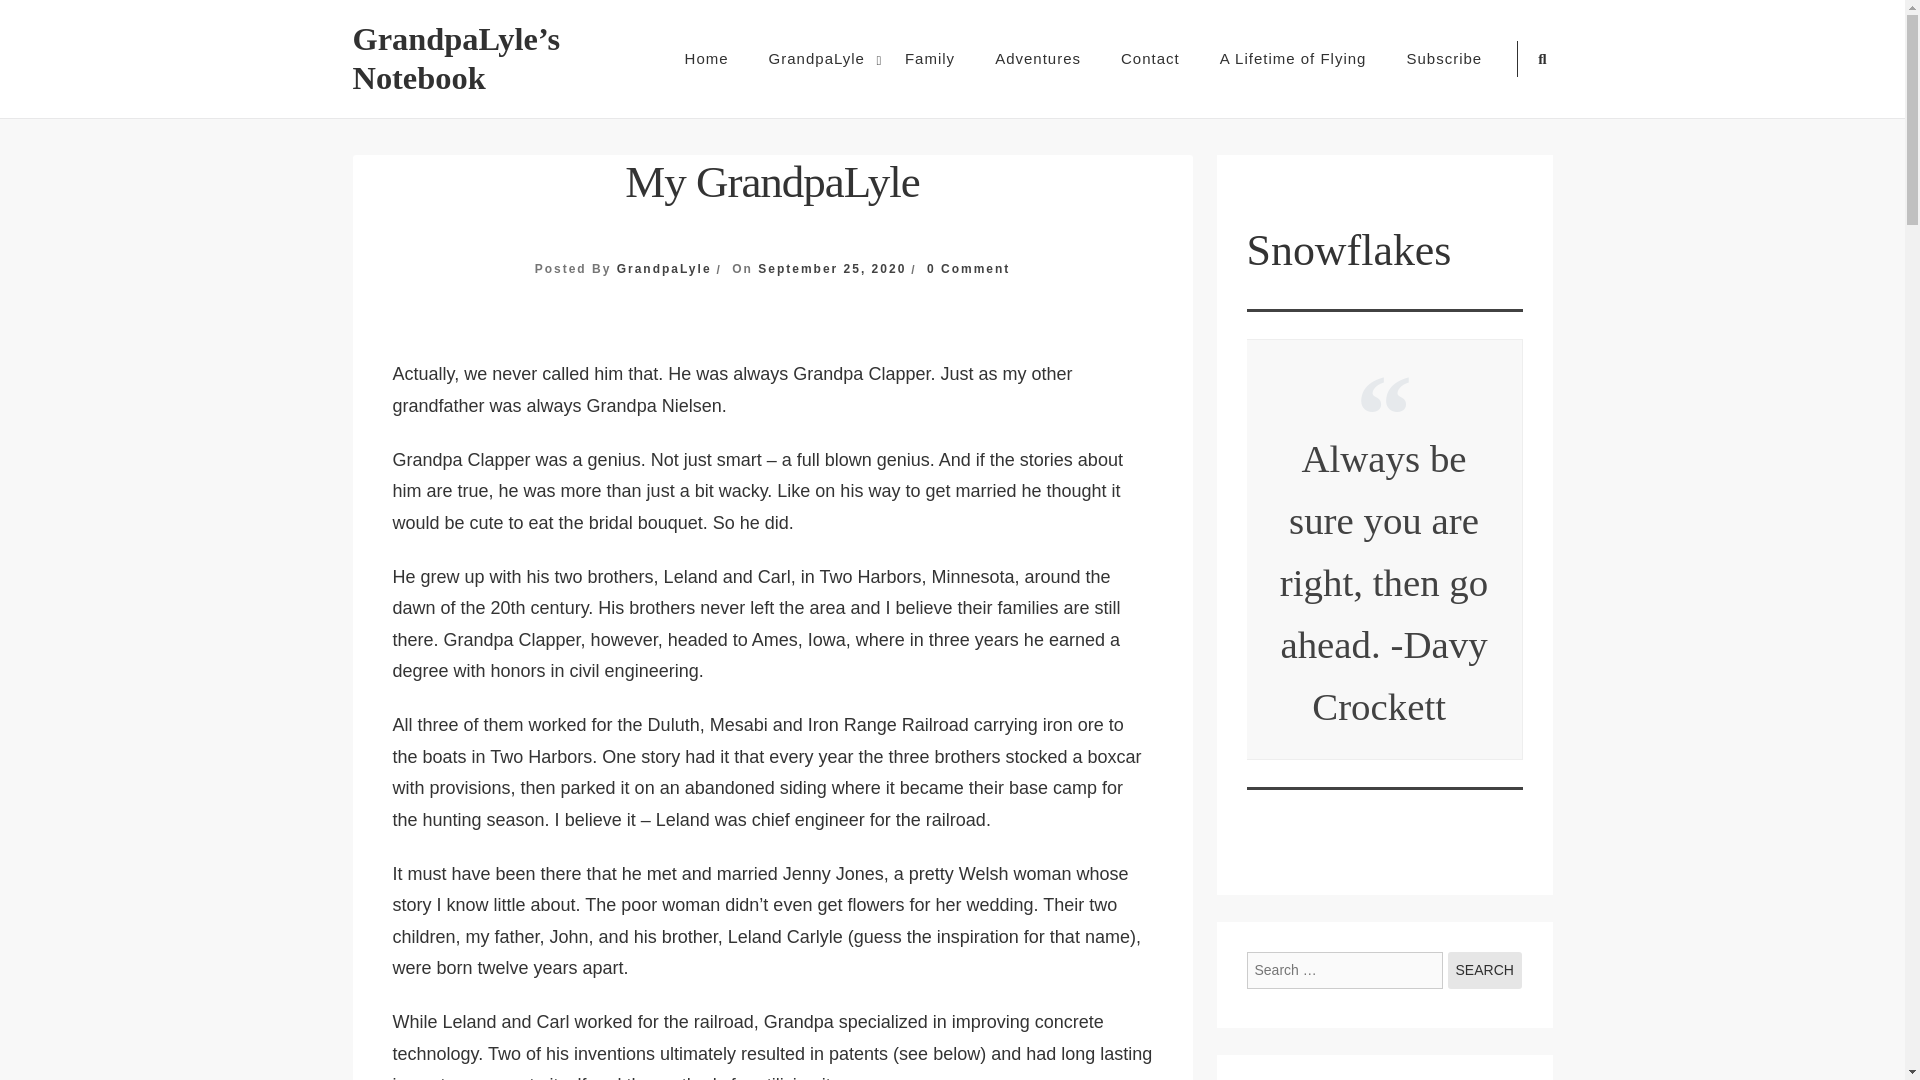 The height and width of the screenshot is (1080, 1920). Describe the element at coordinates (930, 58) in the screenshot. I see `Family` at that location.